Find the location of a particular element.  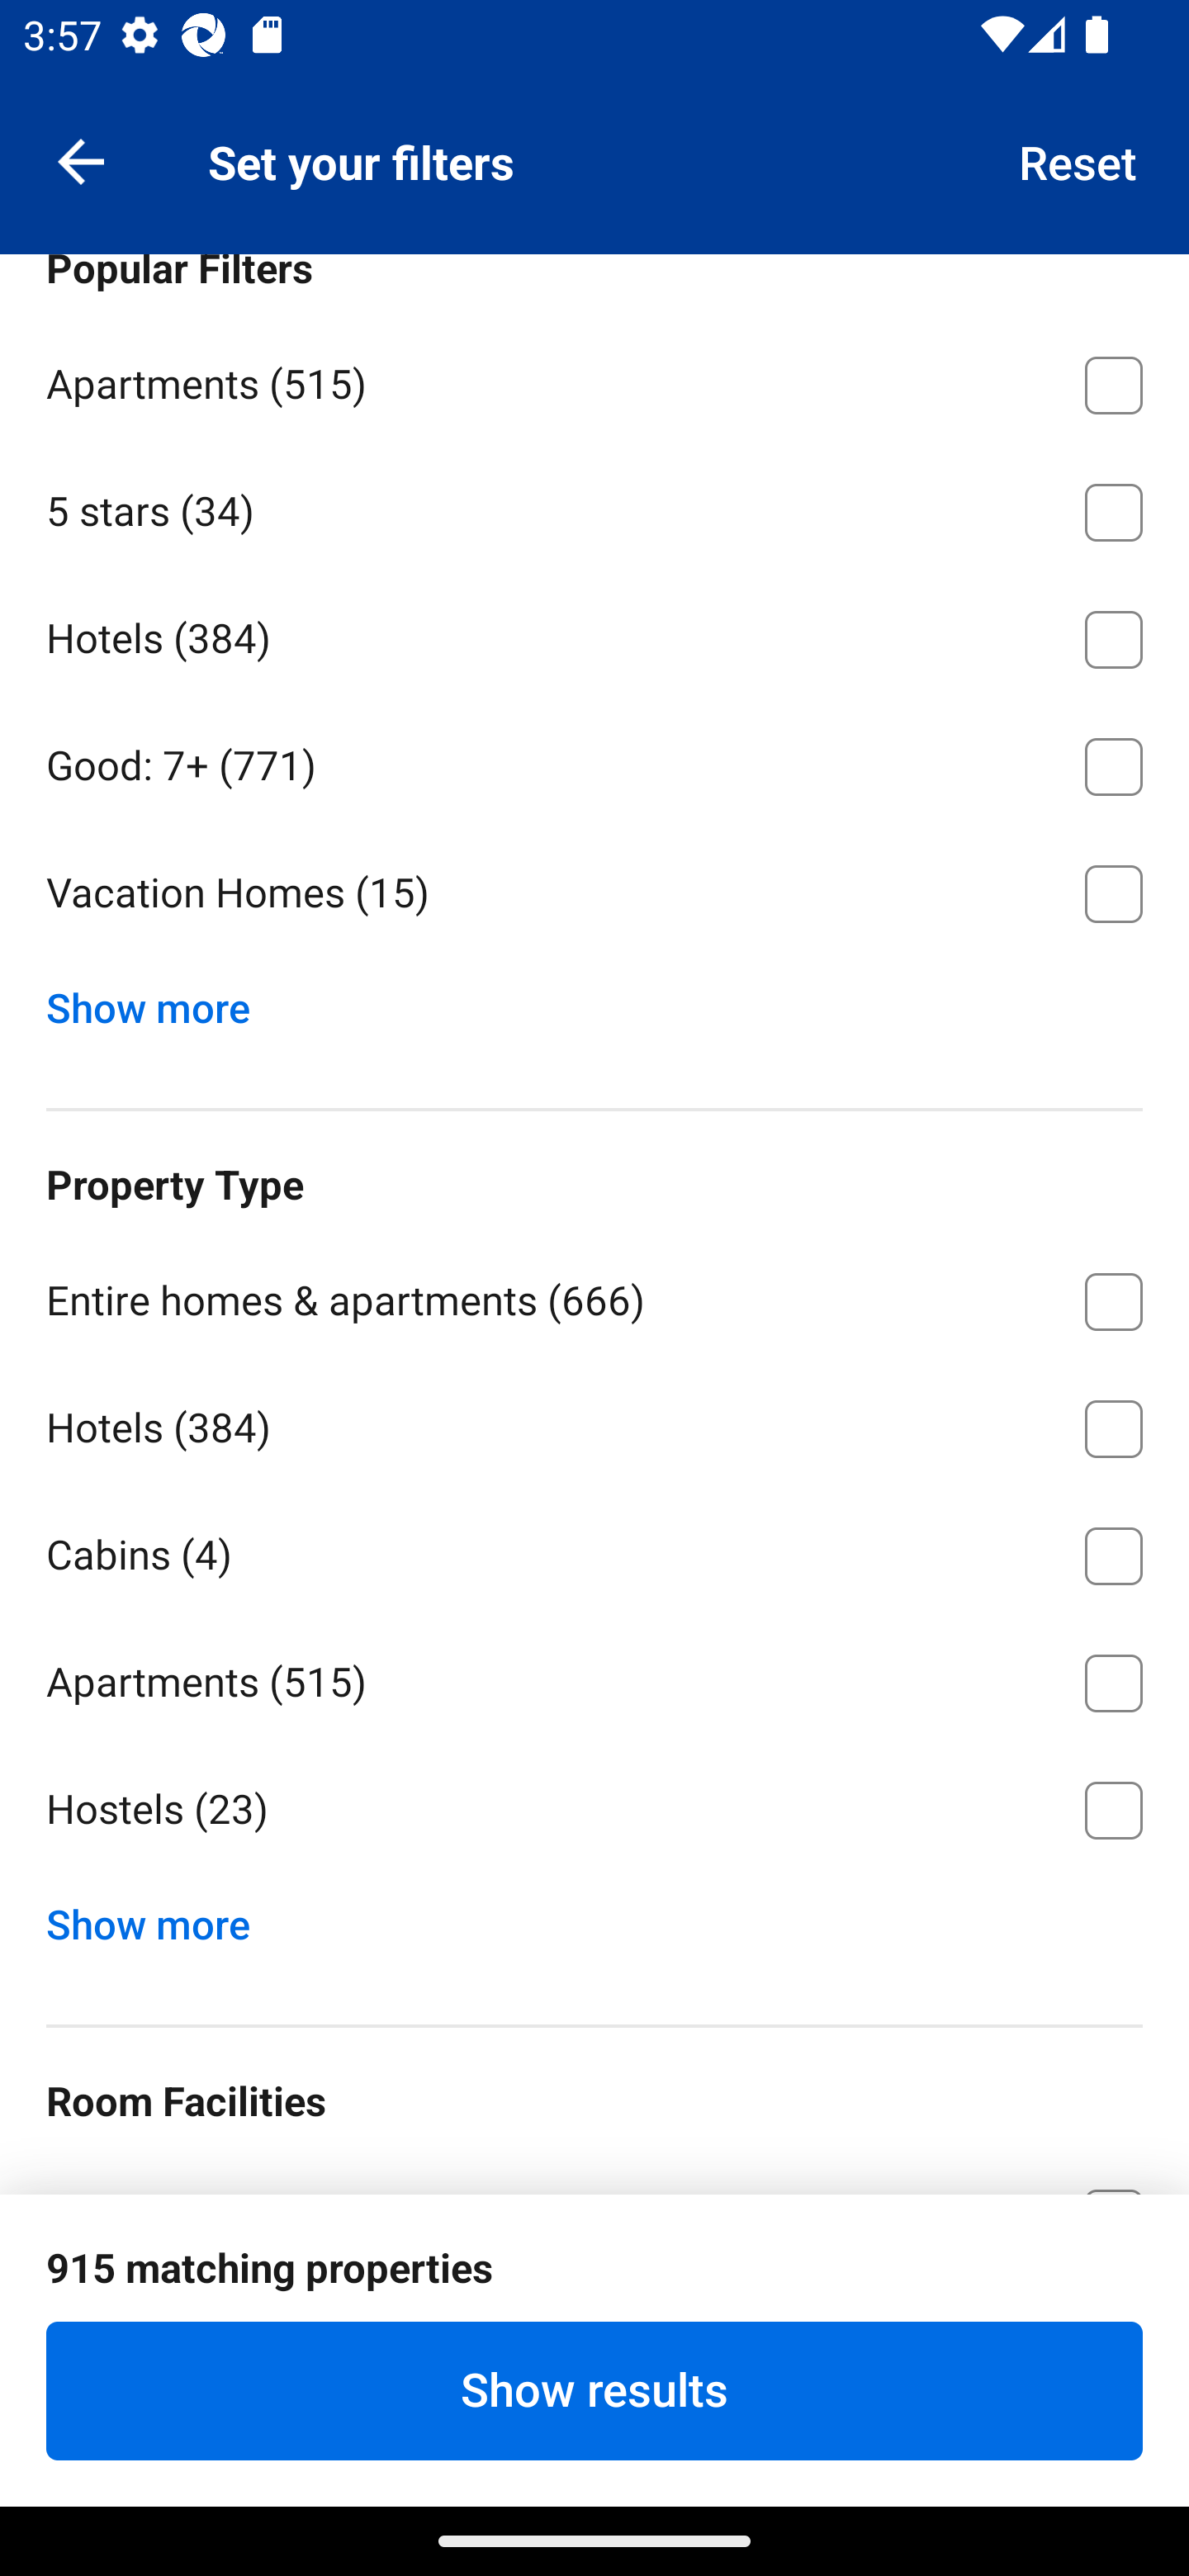

Cabins ⁦(4) is located at coordinates (594, 1551).